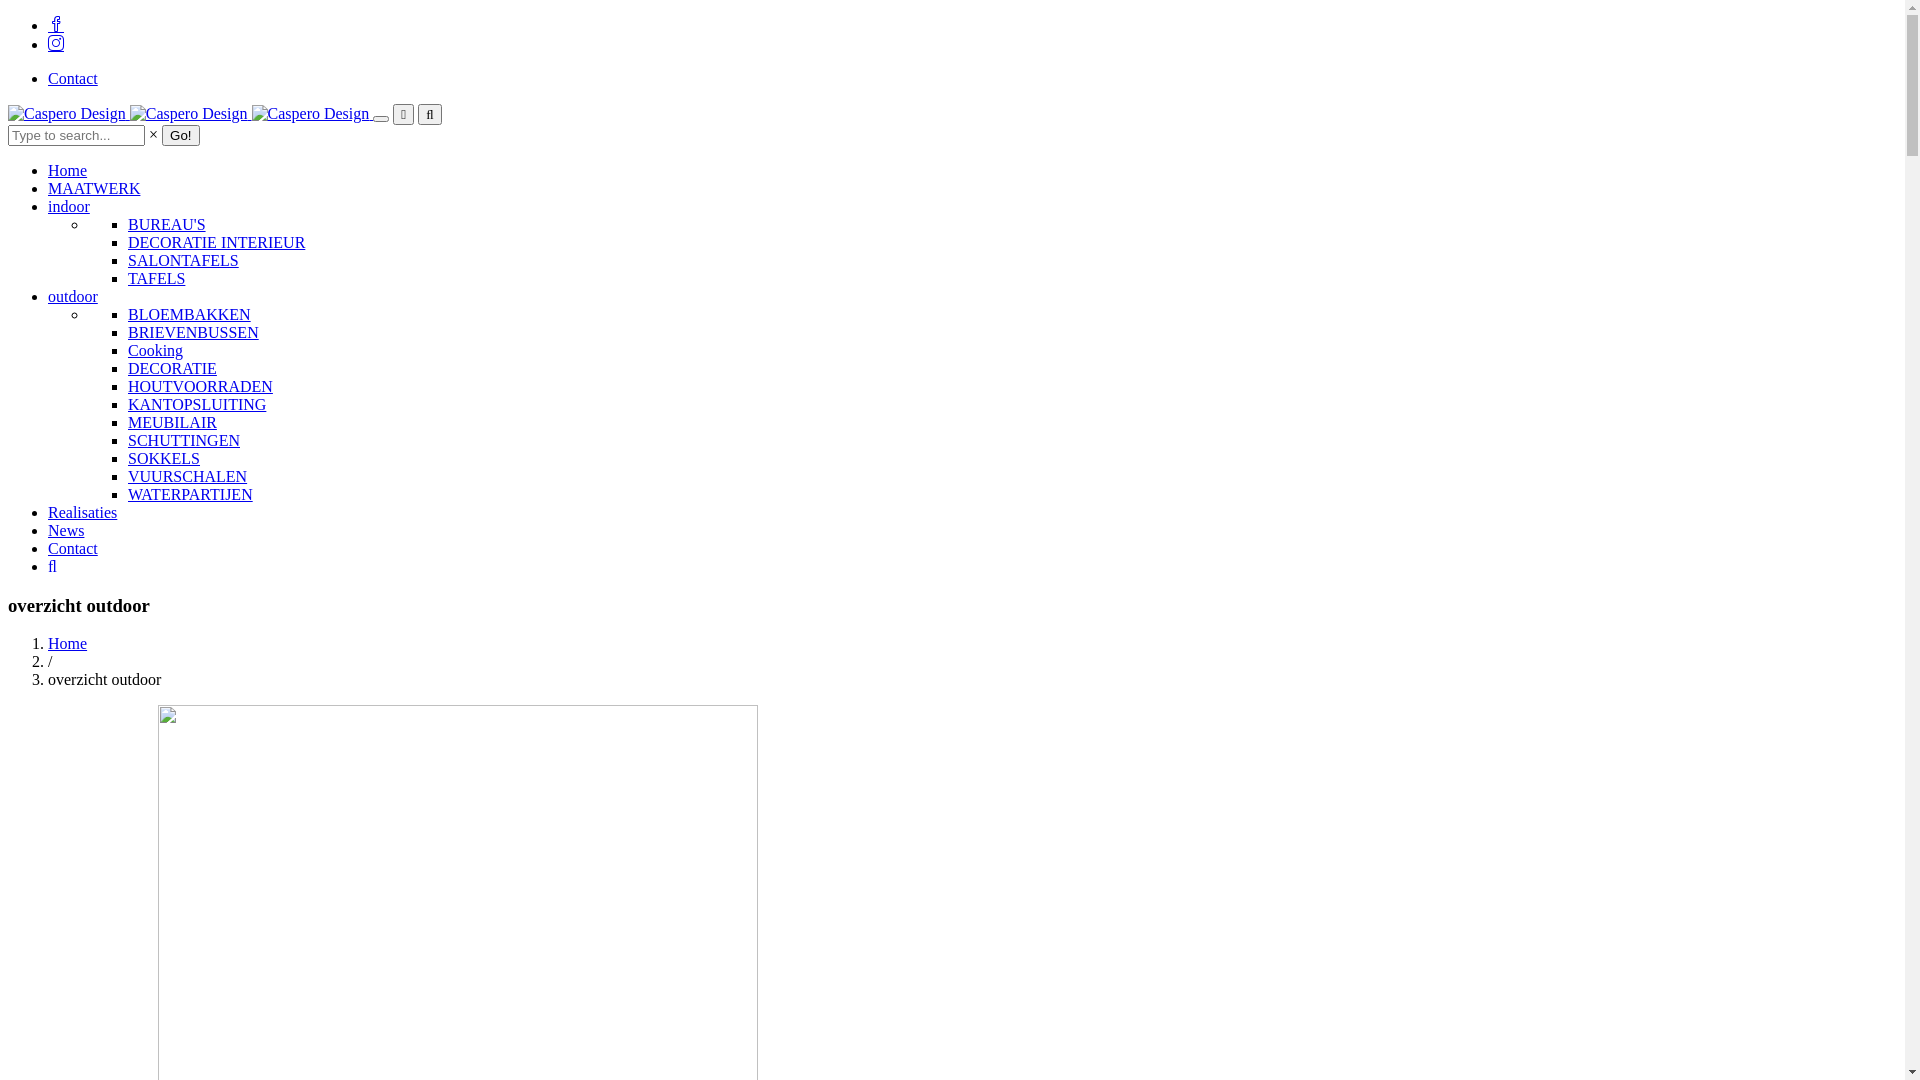  I want to click on Contact, so click(73, 548).